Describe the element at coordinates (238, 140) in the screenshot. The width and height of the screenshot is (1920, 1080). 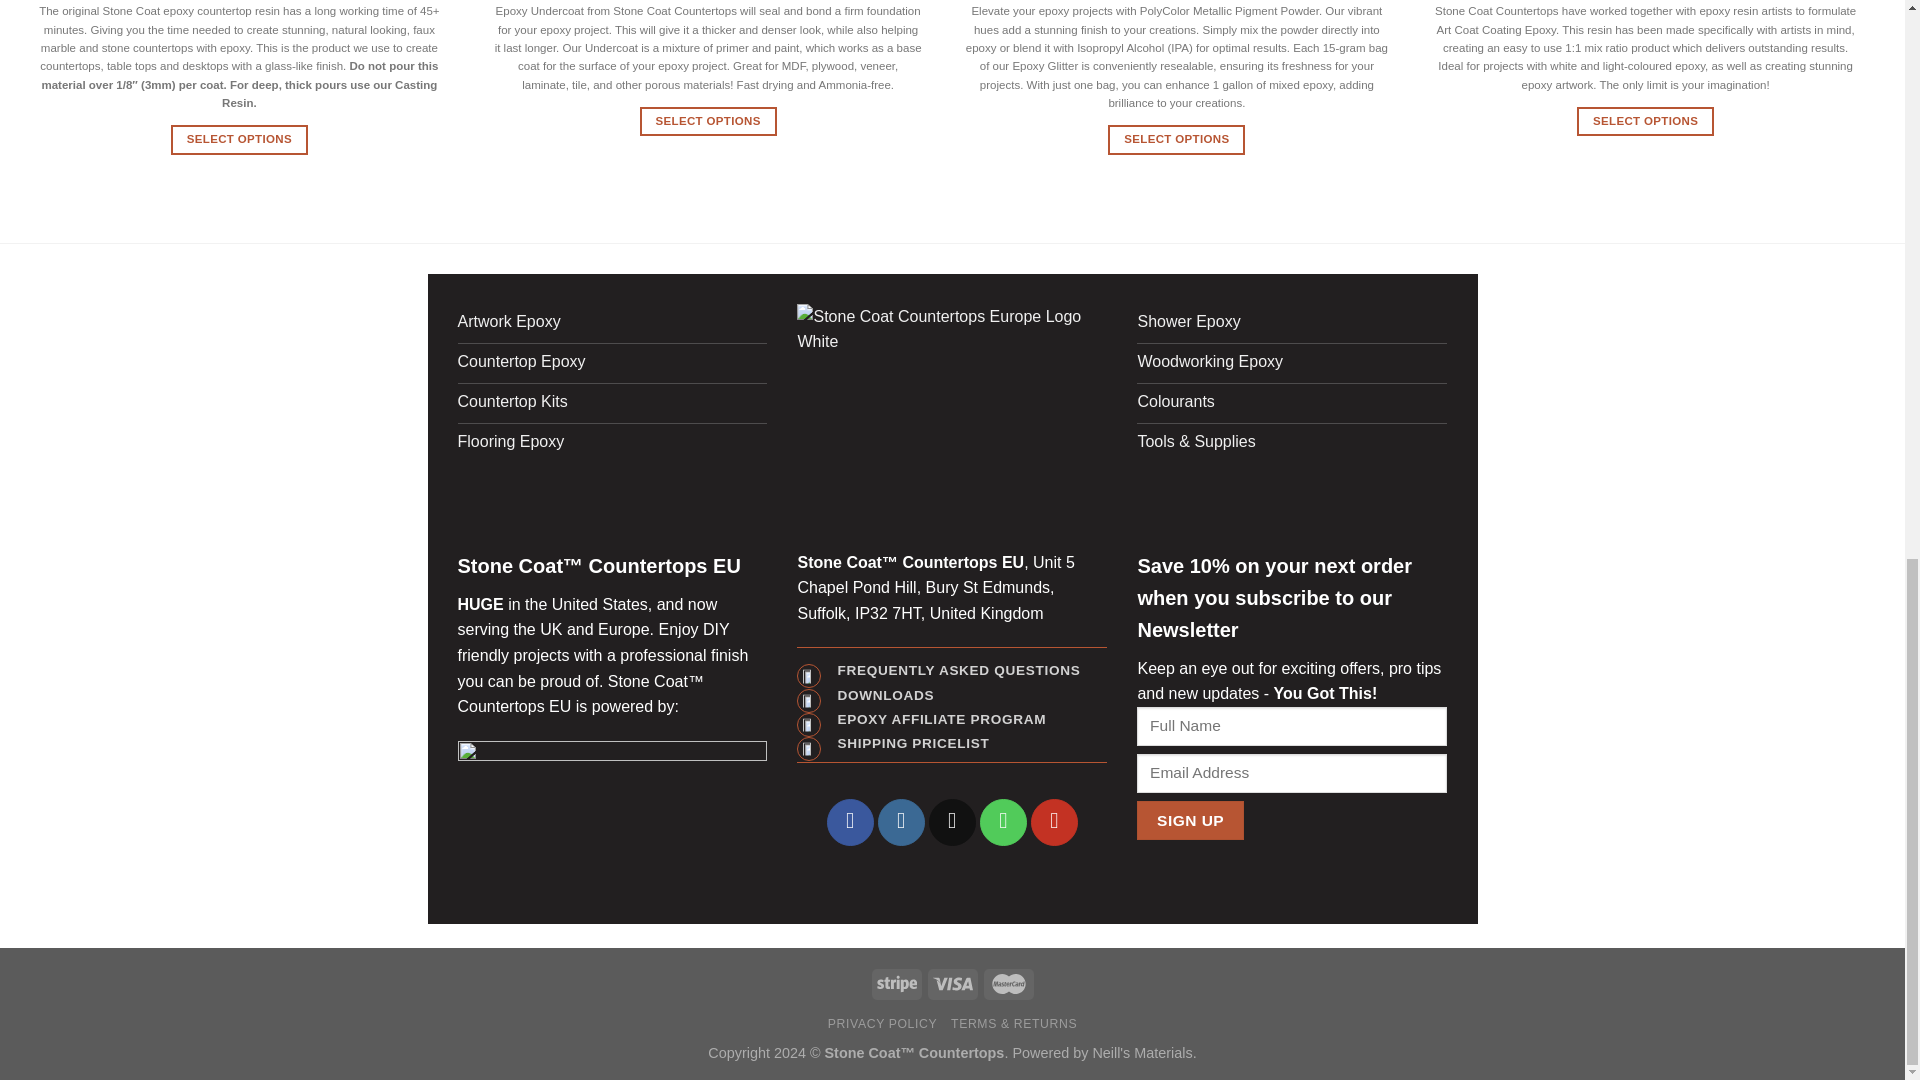
I see `SELECT OPTIONS` at that location.